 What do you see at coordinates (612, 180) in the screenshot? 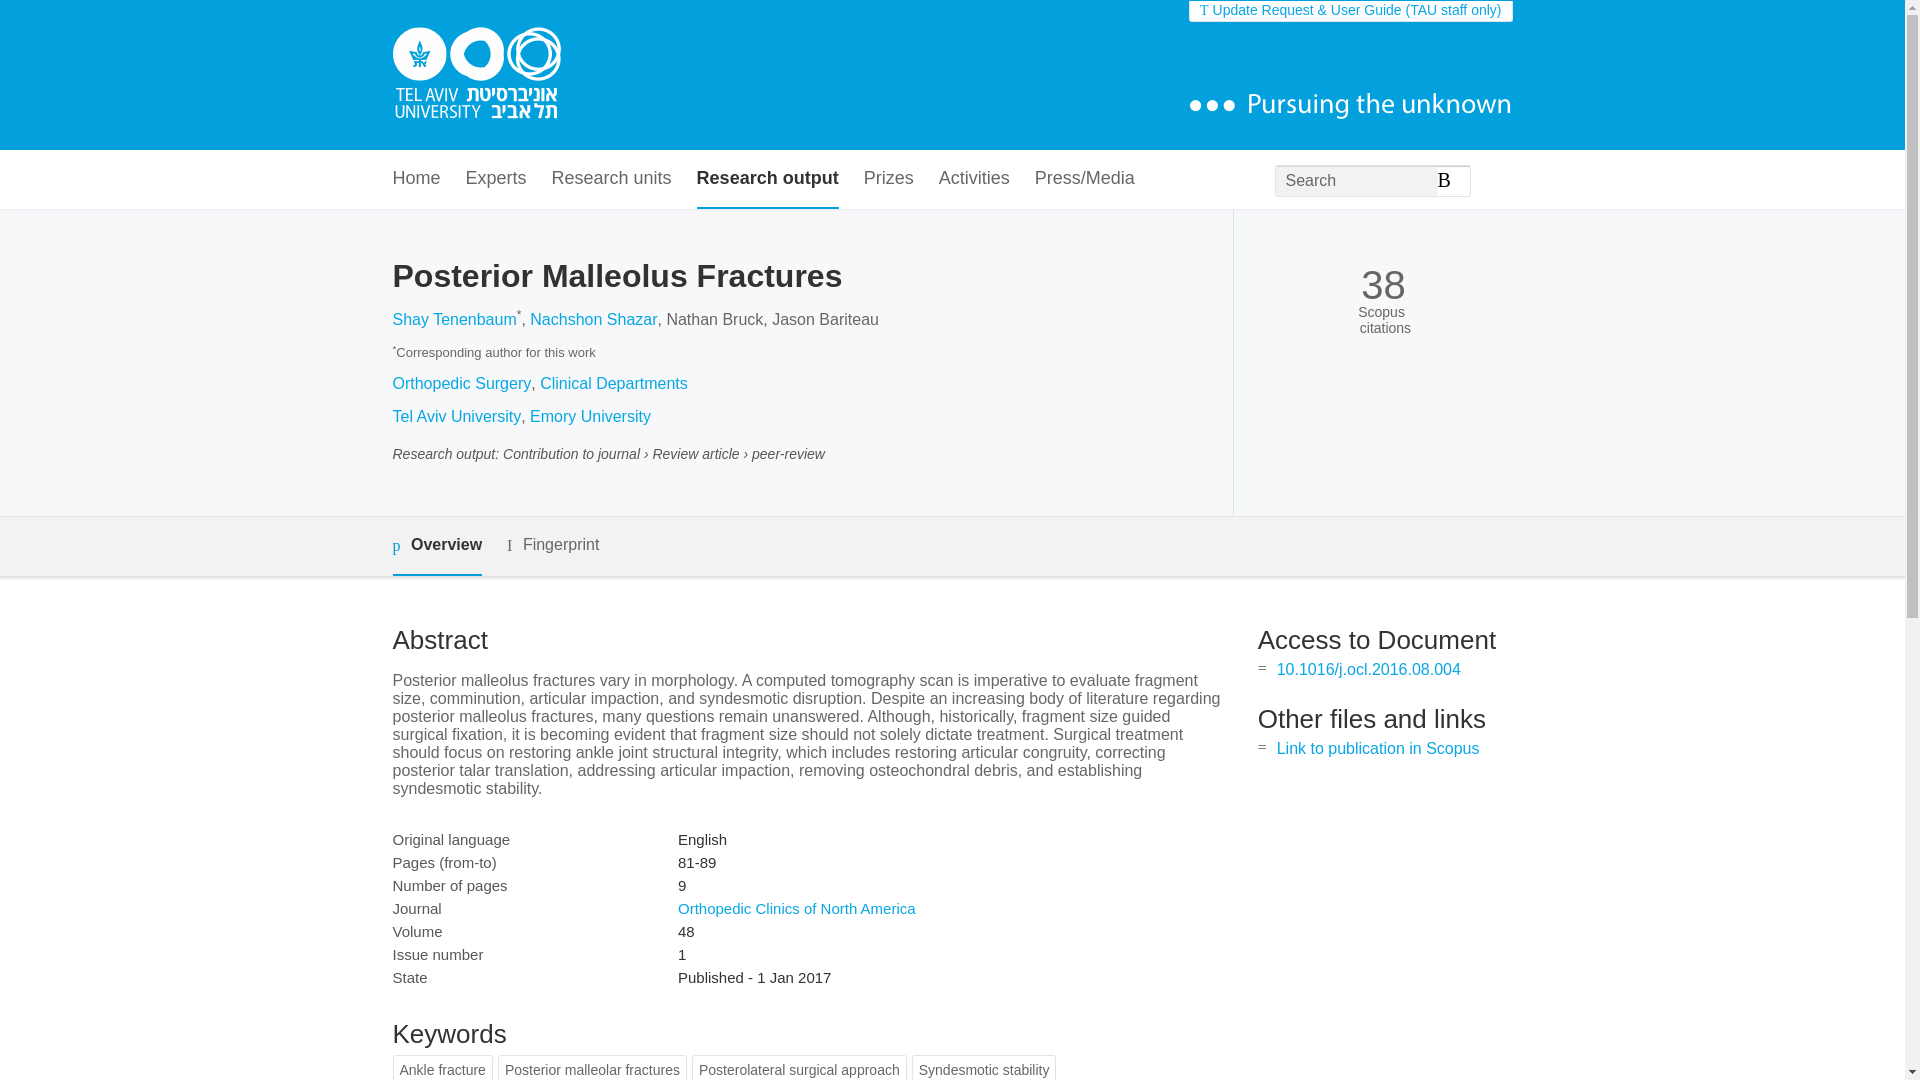
I see `Research units` at bounding box center [612, 180].